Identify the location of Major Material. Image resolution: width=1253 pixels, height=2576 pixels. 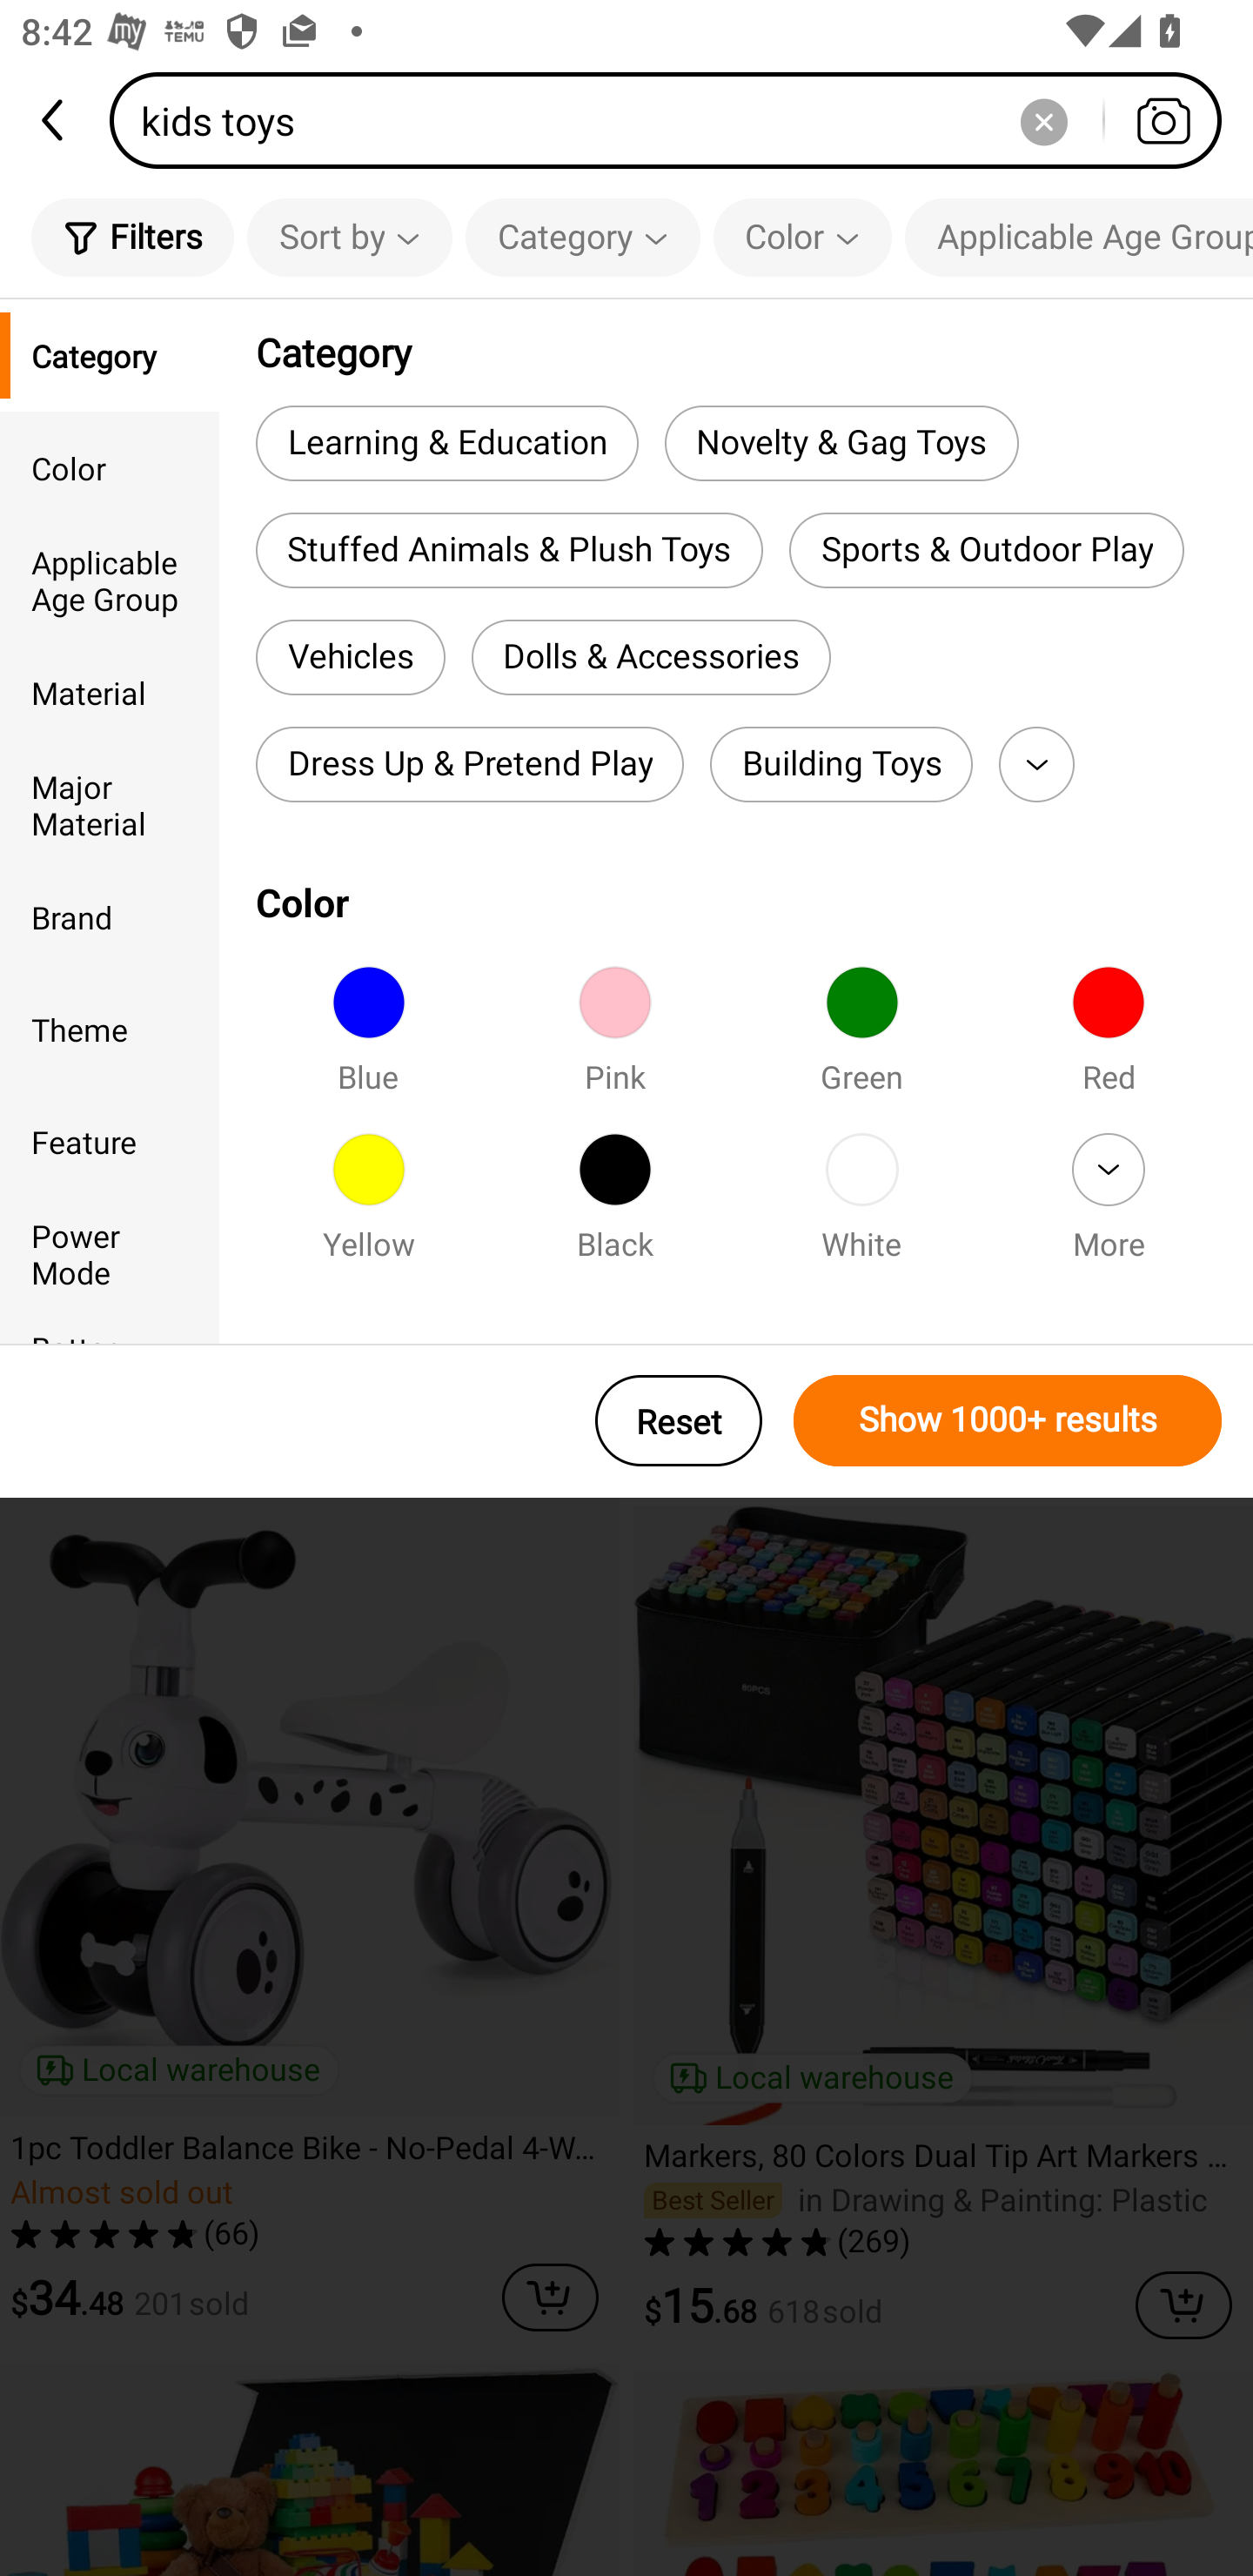
(110, 804).